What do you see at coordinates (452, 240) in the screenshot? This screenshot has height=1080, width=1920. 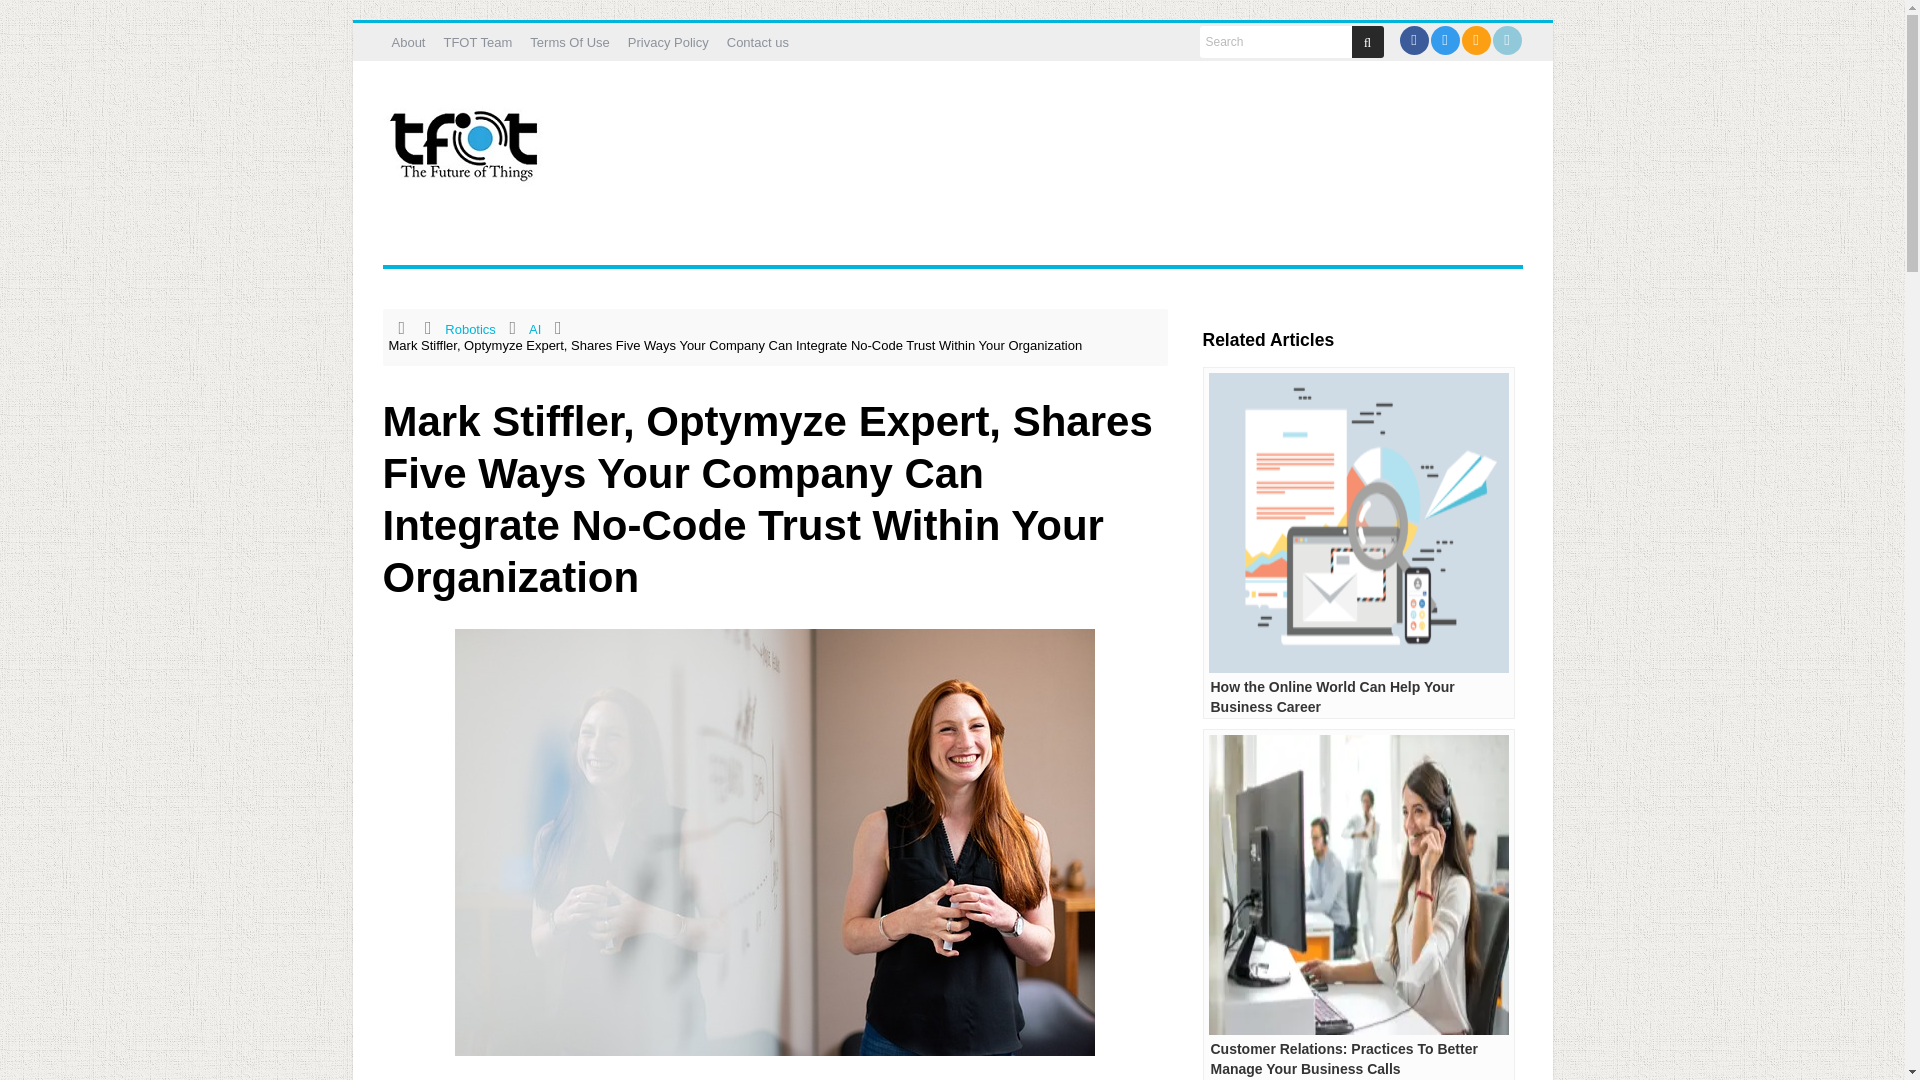 I see `Communications` at bounding box center [452, 240].